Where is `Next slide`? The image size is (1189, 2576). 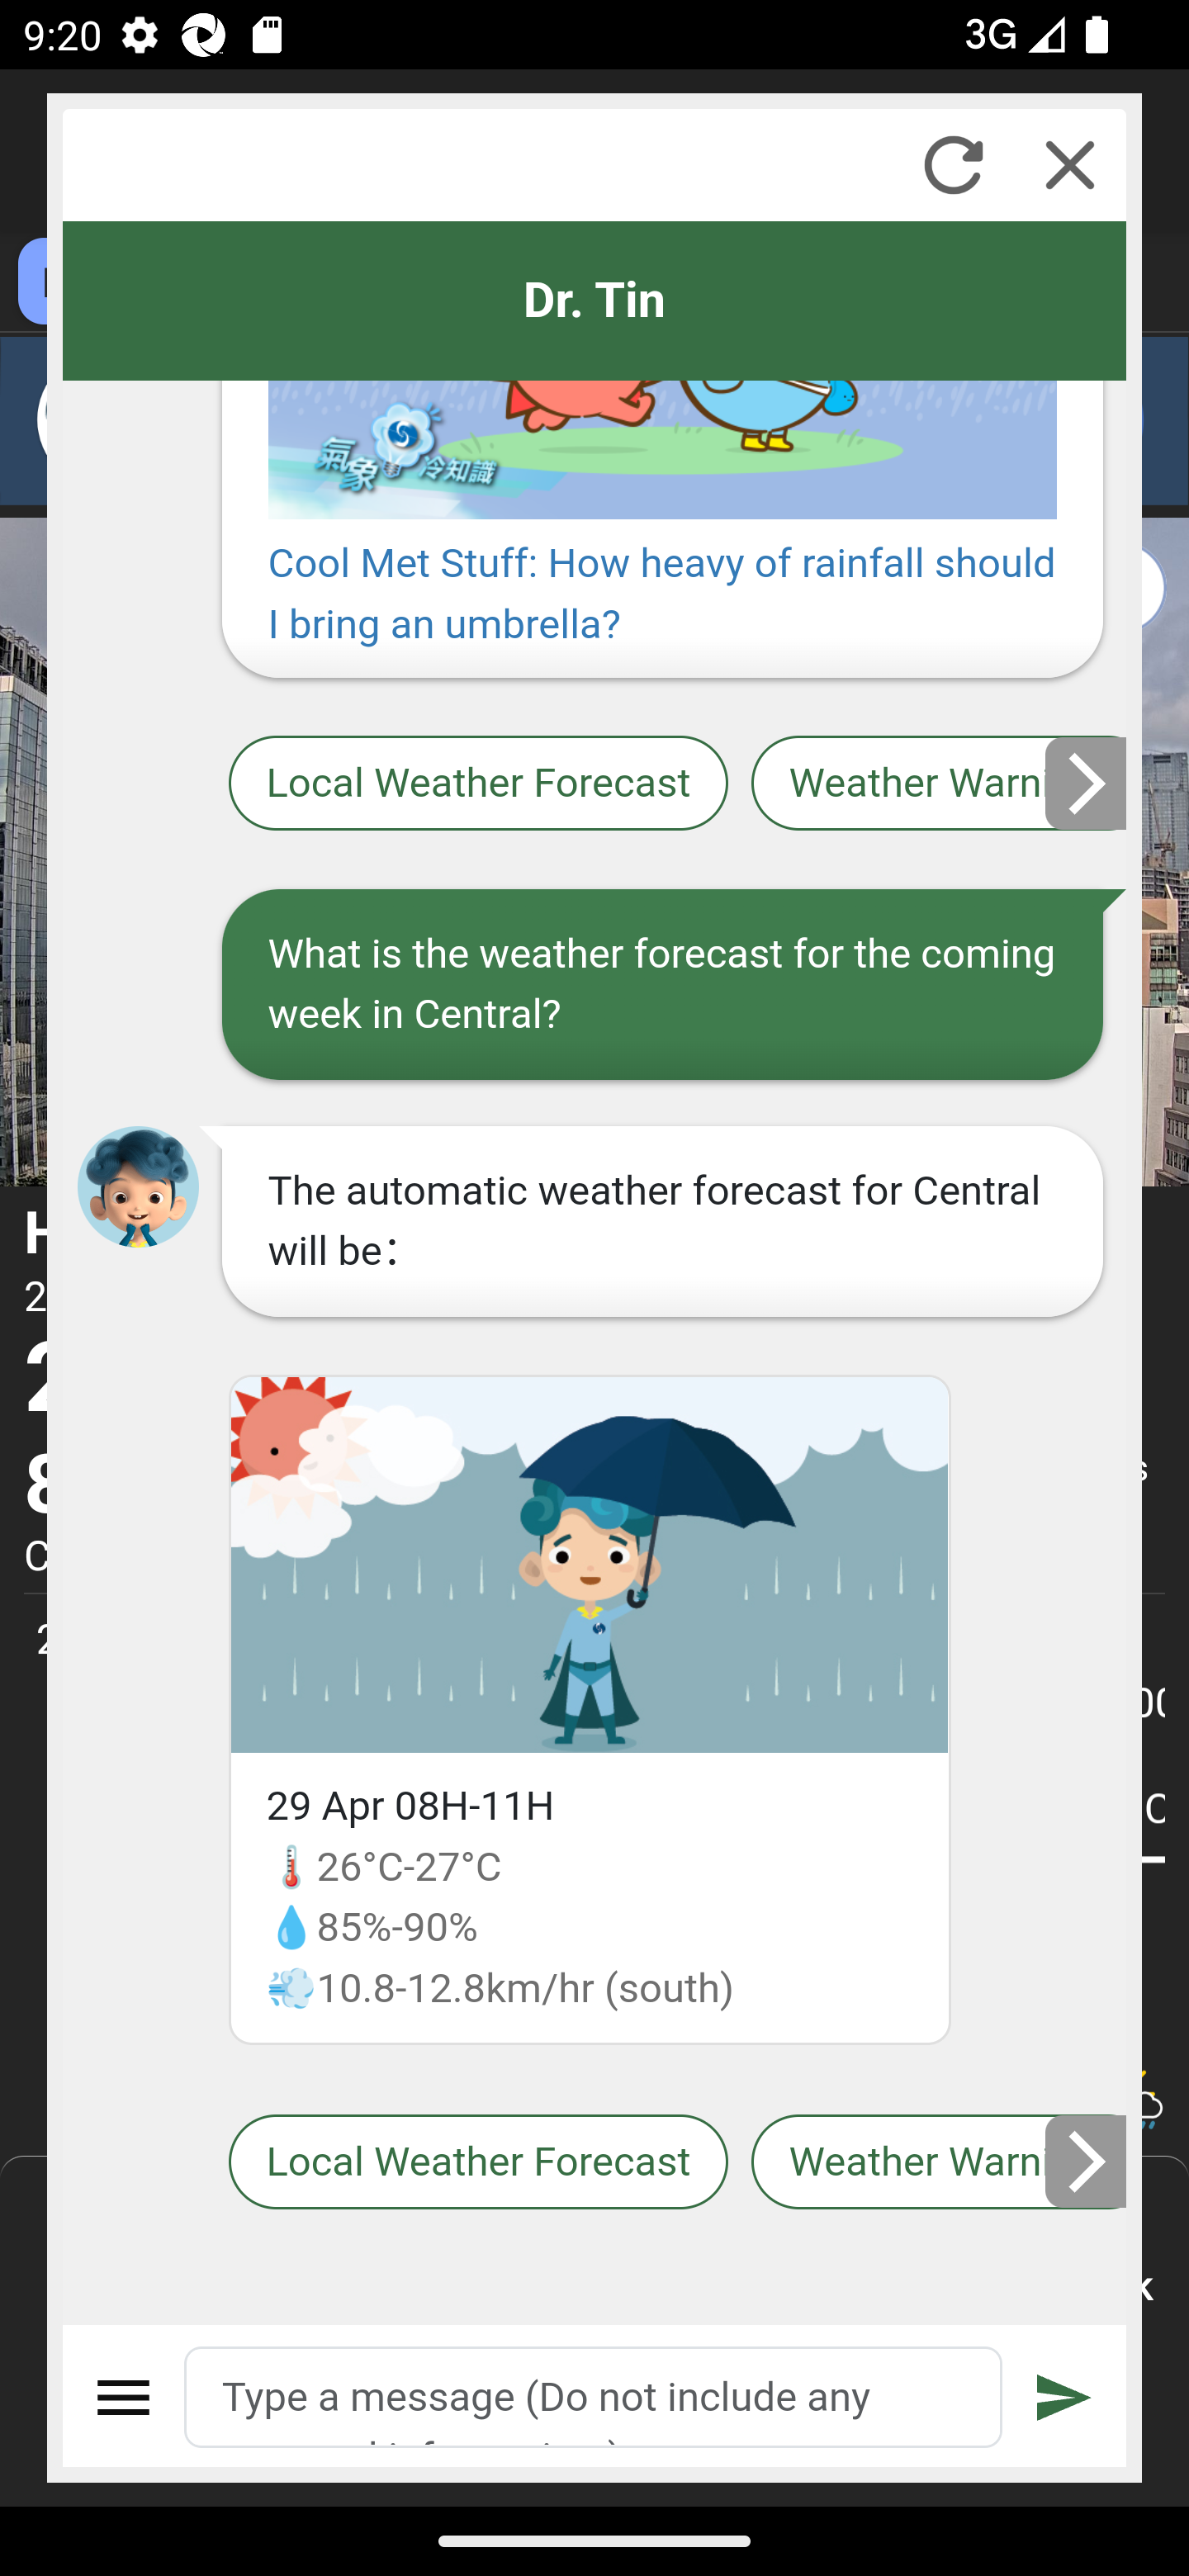
Next slide is located at coordinates (1087, 783).